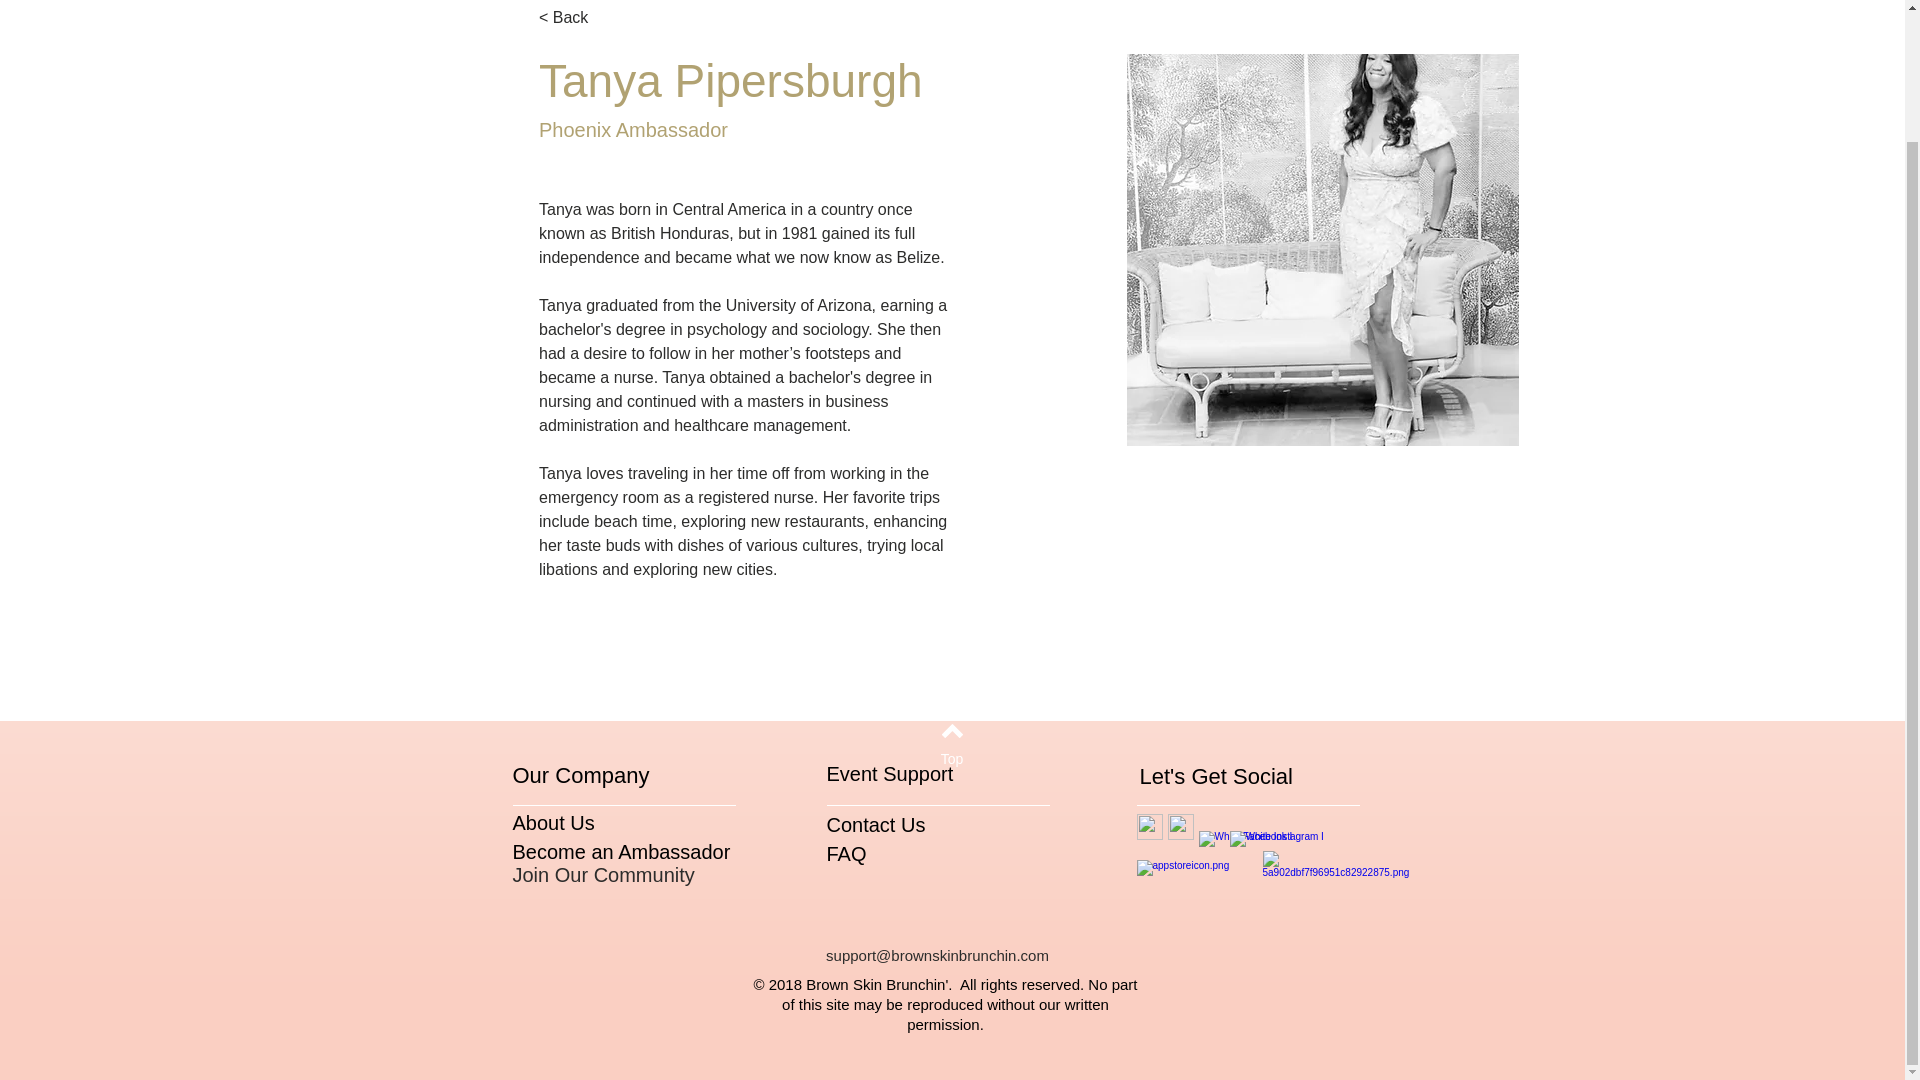  What do you see at coordinates (620, 852) in the screenshot?
I see `Become an Ambassador` at bounding box center [620, 852].